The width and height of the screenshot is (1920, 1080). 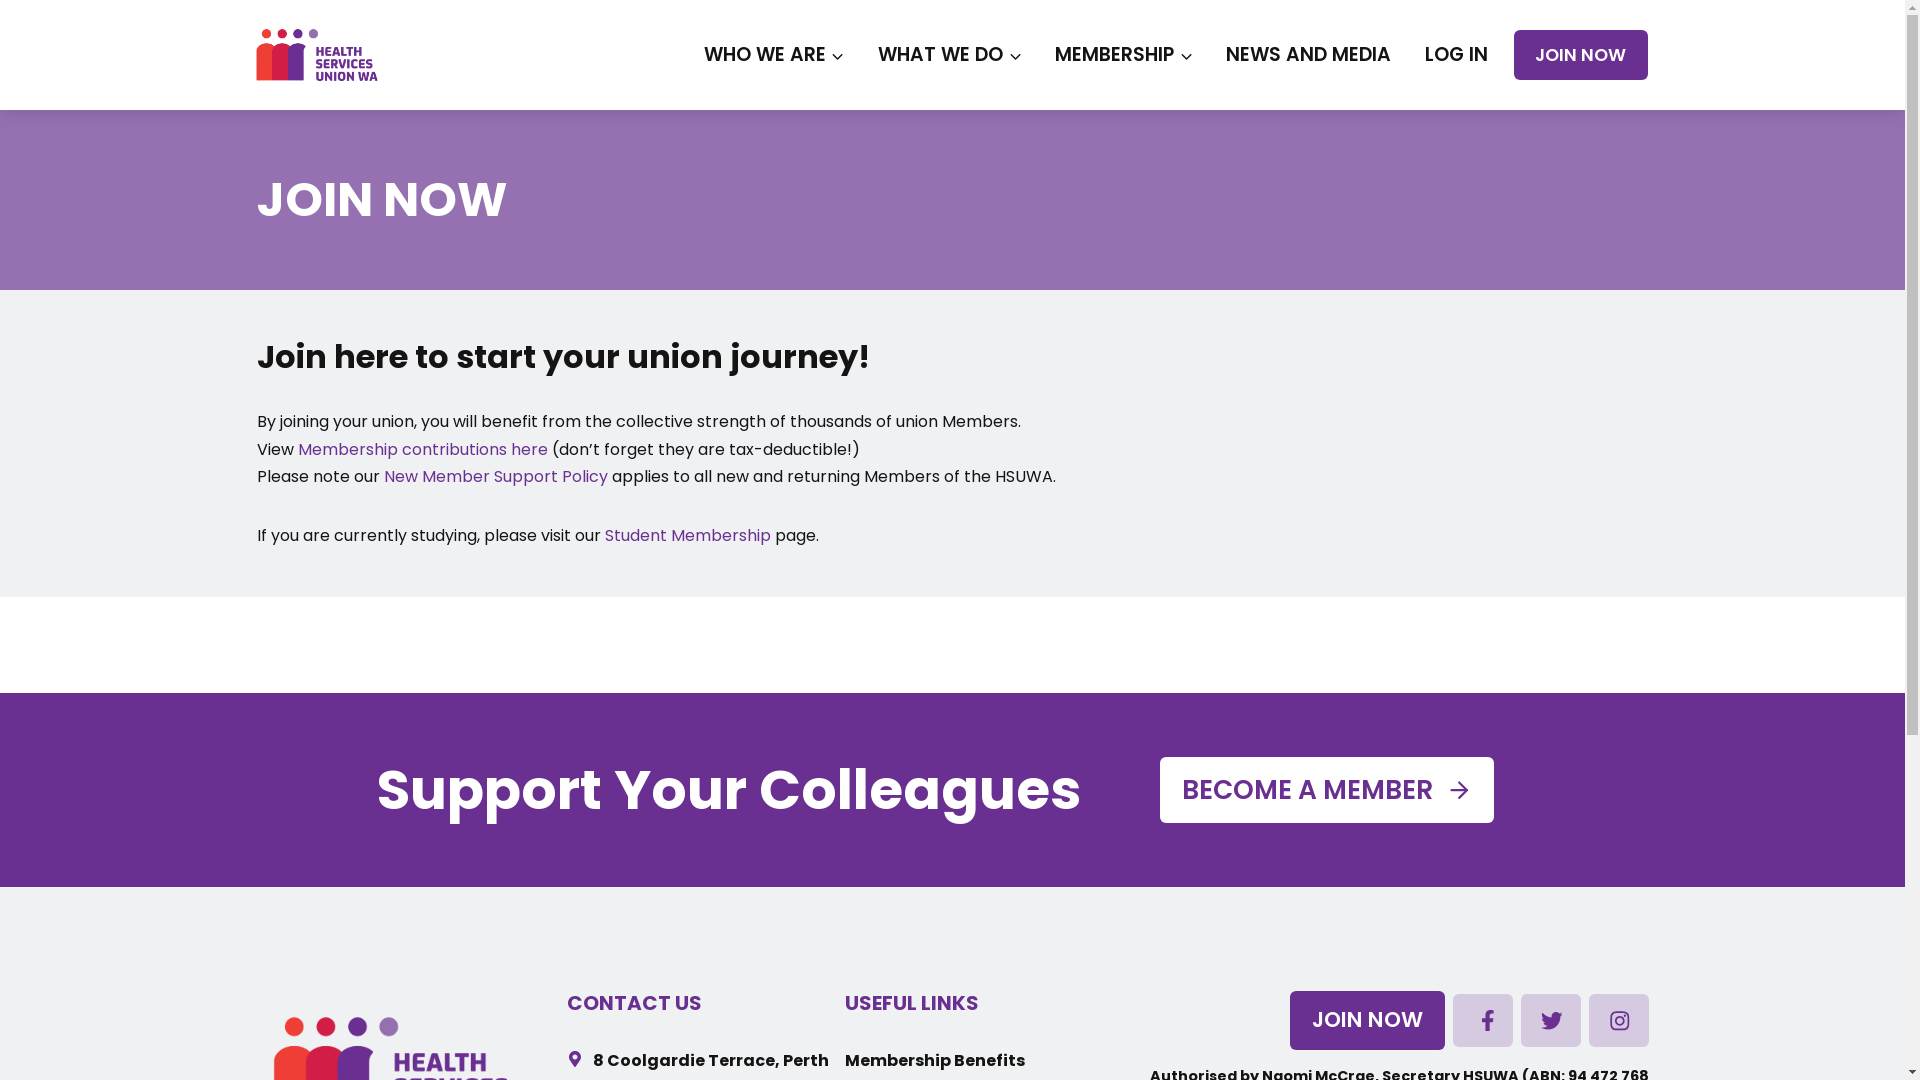 What do you see at coordinates (1580, 54) in the screenshot?
I see `JOIN NOW` at bounding box center [1580, 54].